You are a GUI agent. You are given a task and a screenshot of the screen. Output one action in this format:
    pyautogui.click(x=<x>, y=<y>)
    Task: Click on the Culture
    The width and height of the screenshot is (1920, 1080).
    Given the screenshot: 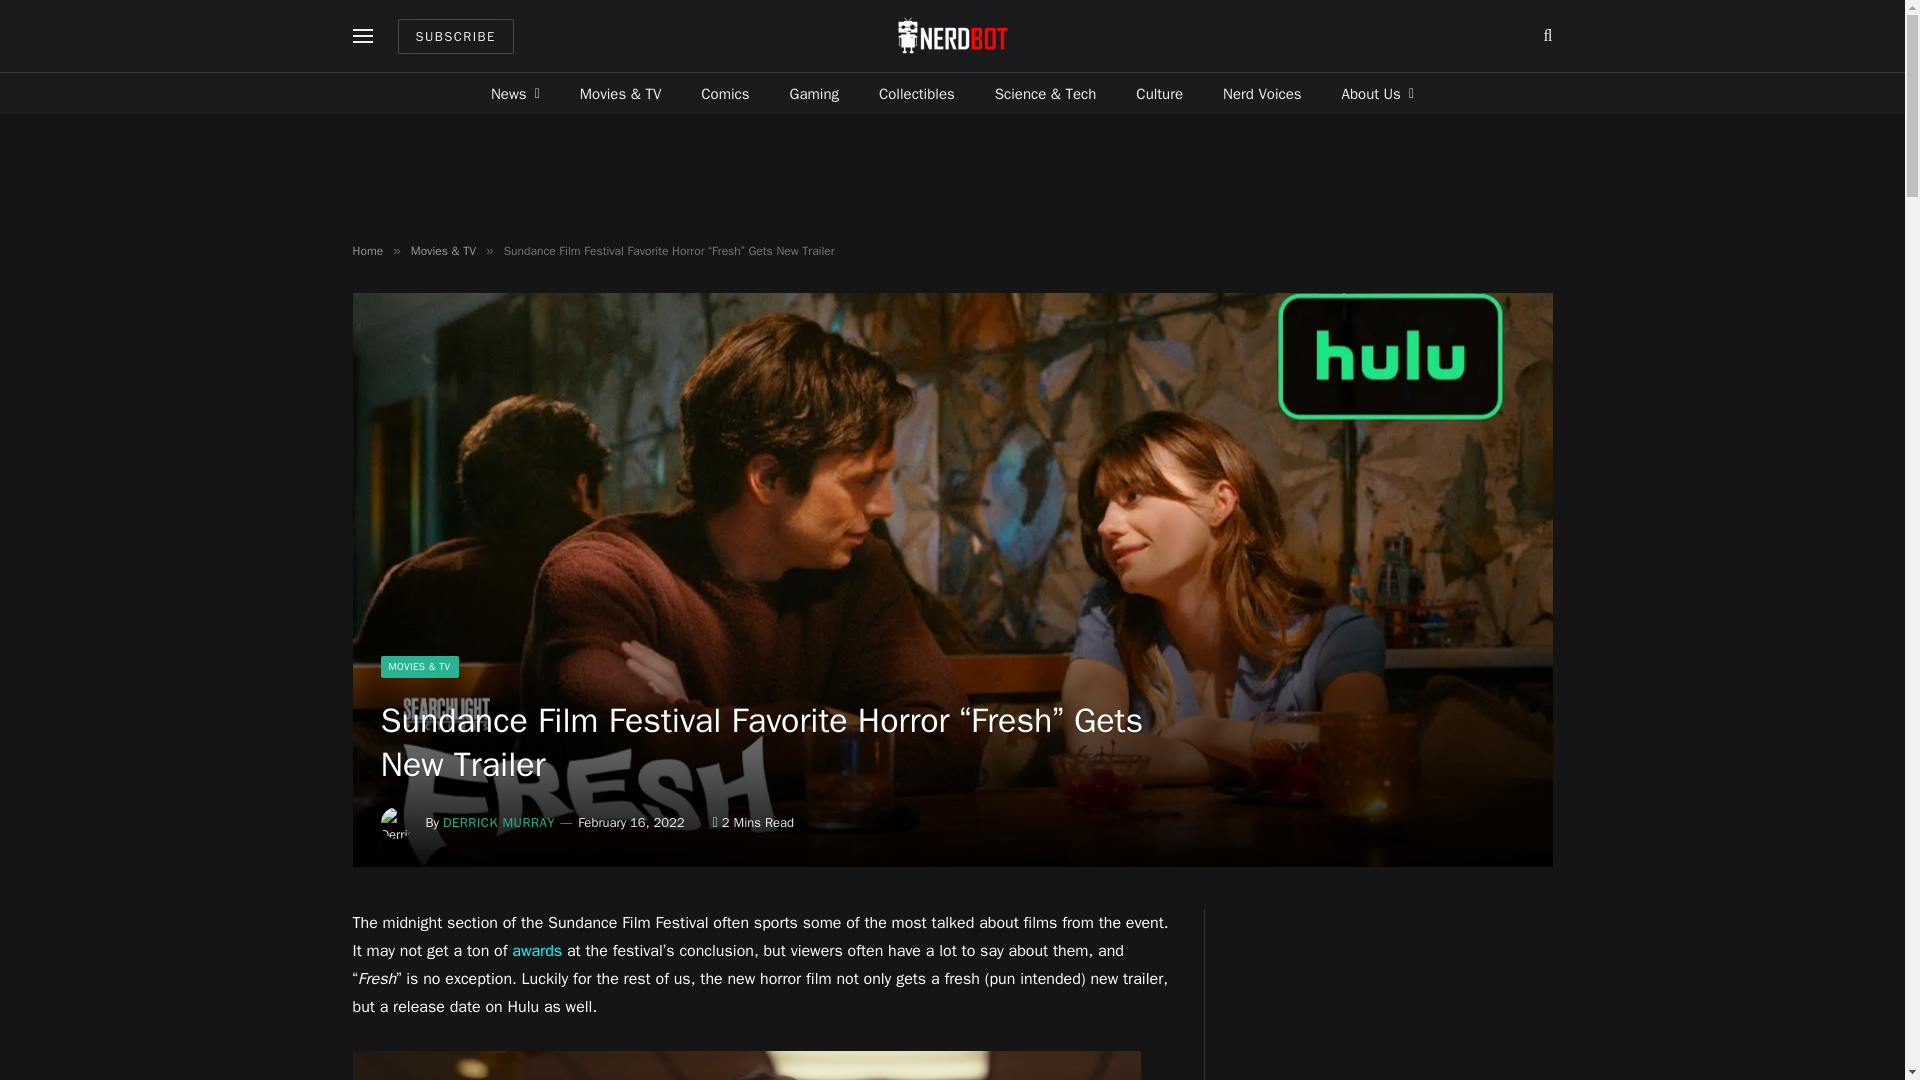 What is the action you would take?
    pyautogui.click(x=1159, y=94)
    